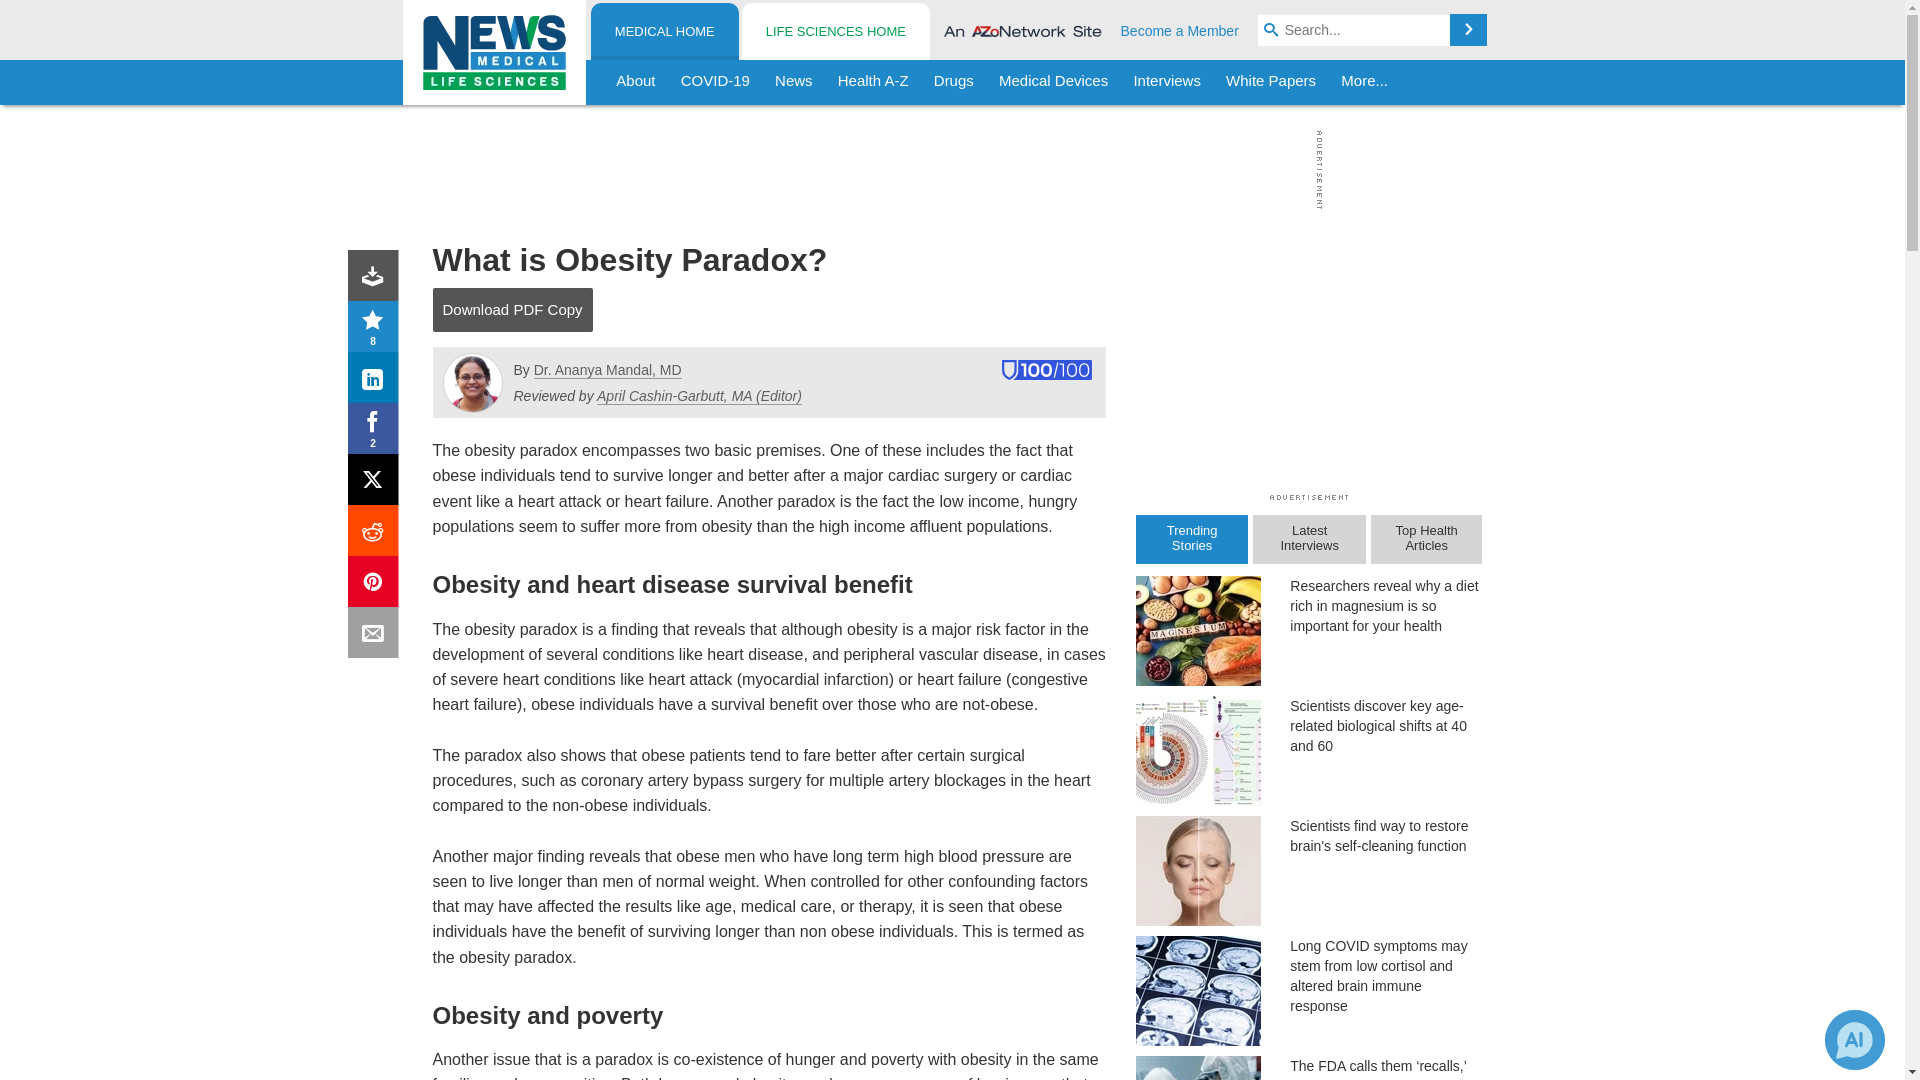 The image size is (1920, 1080). Describe the element at coordinates (636, 82) in the screenshot. I see `About` at that location.